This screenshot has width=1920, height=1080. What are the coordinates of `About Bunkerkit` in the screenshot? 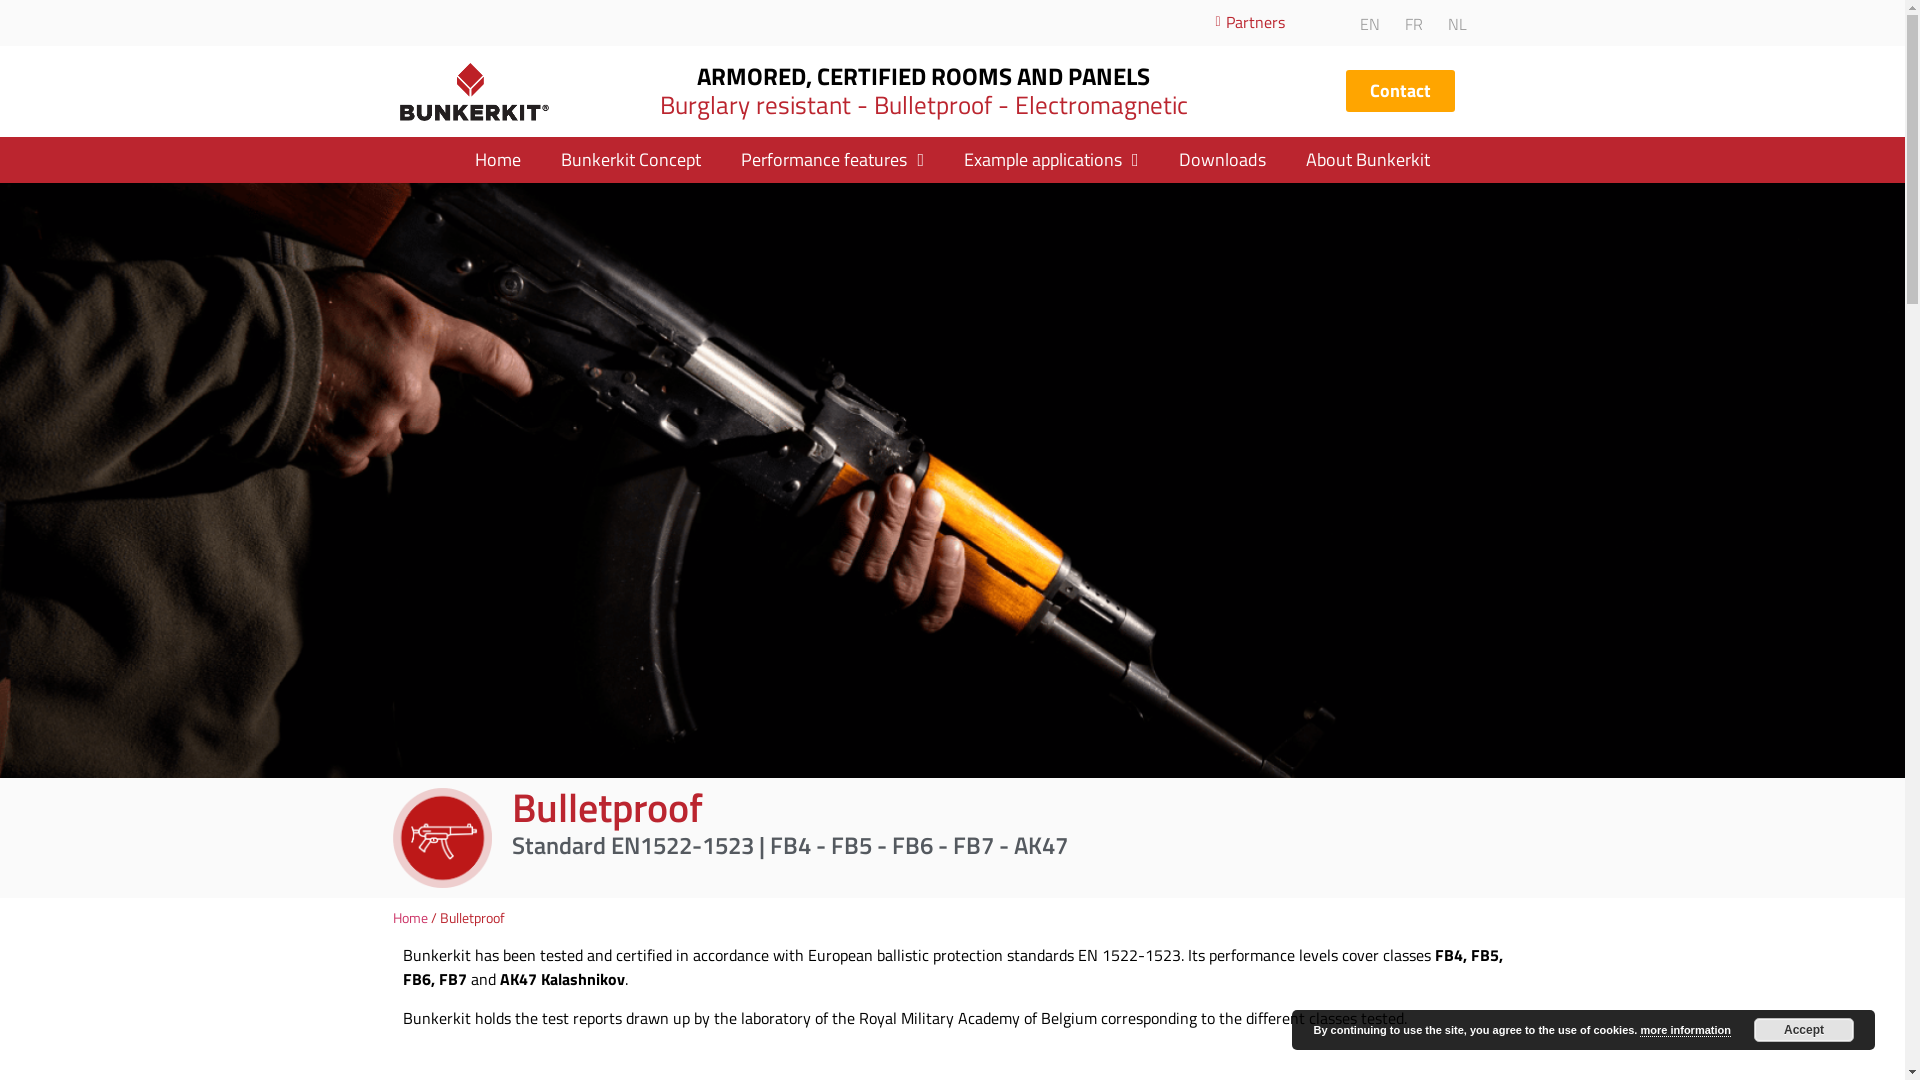 It's located at (1368, 160).